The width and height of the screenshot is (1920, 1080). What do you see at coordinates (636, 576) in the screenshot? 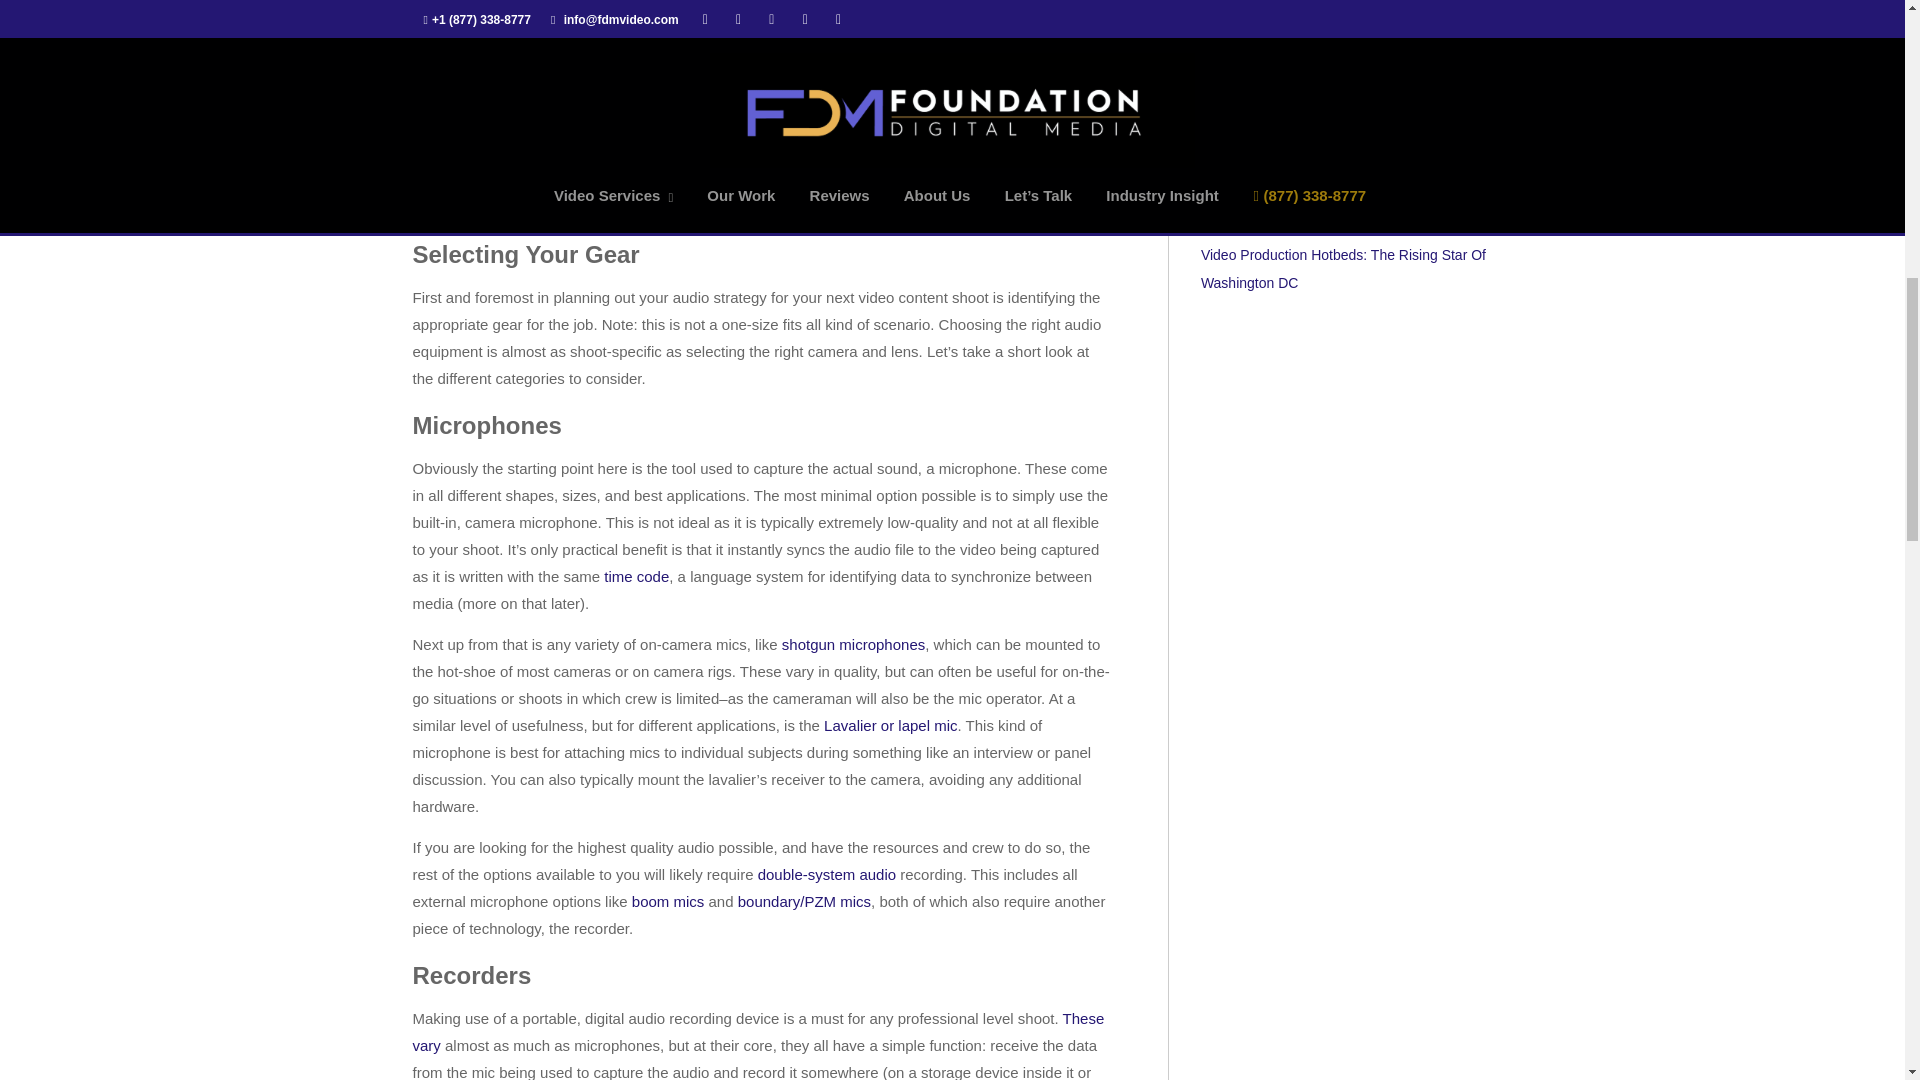
I see `time code` at bounding box center [636, 576].